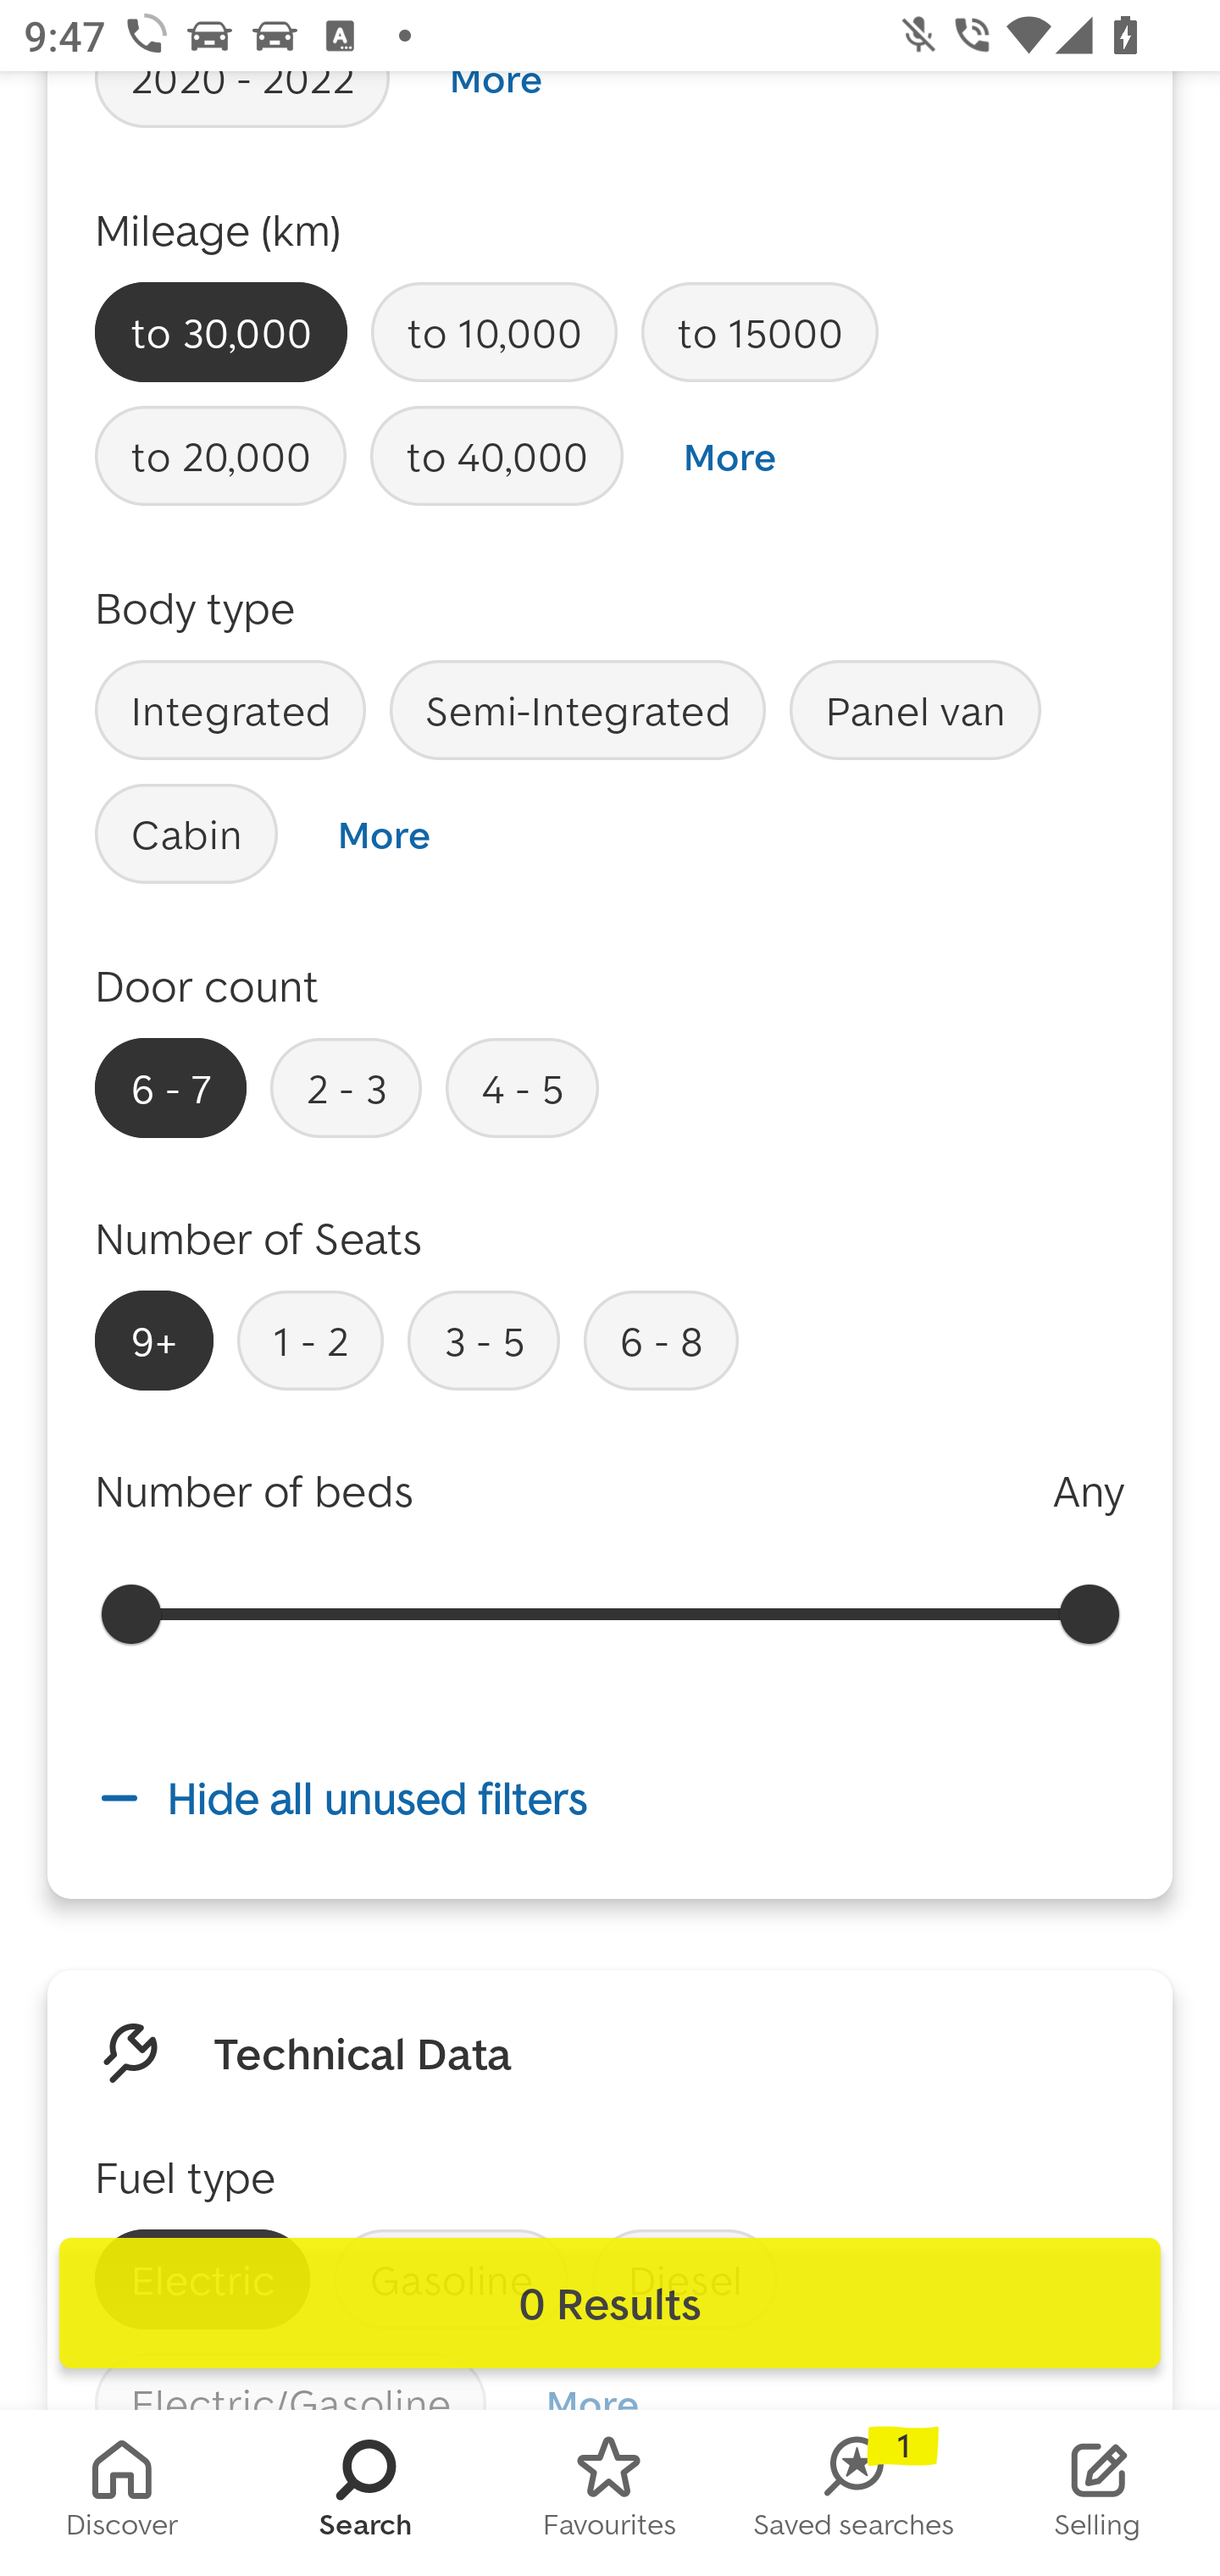 The height and width of the screenshot is (2576, 1220). I want to click on Hide all unused filters, so click(610, 1797).